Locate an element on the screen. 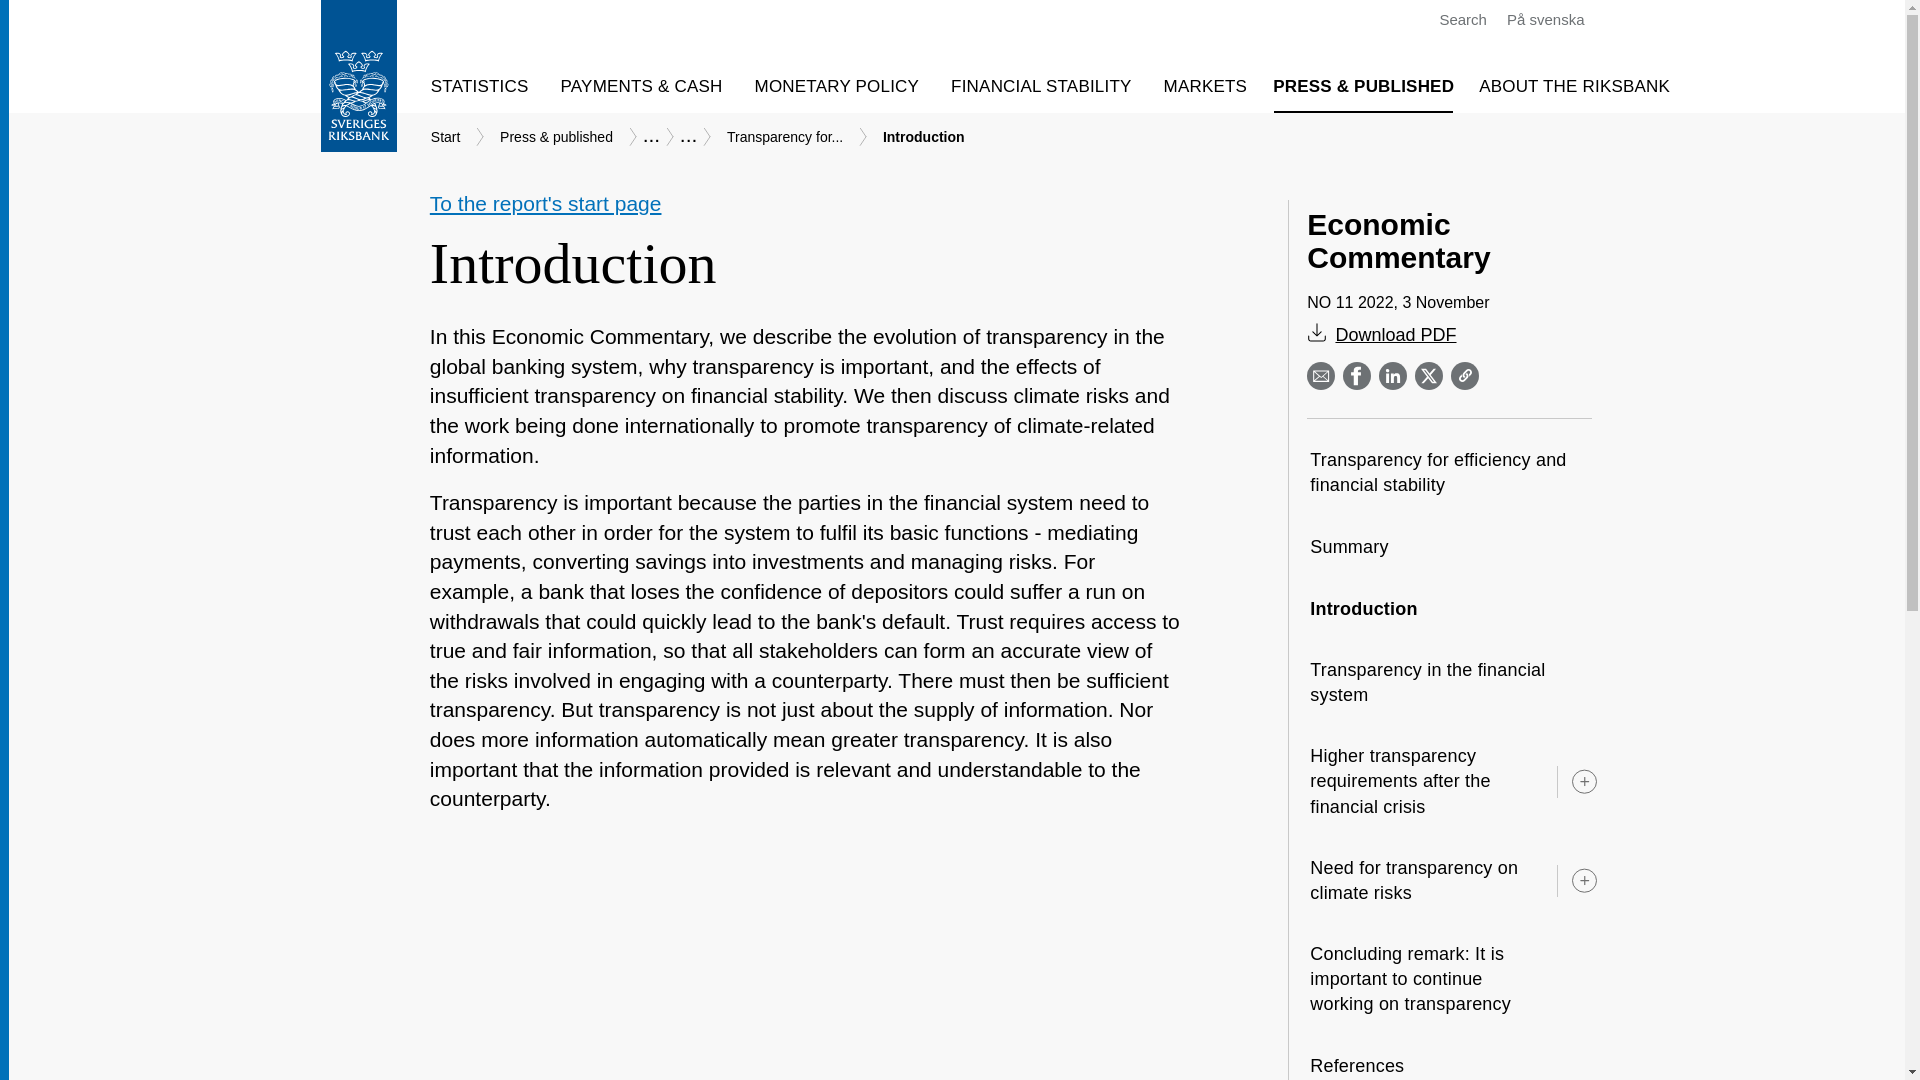 The height and width of the screenshot is (1080, 1920). Need for transparency on climate risks is located at coordinates (1422, 881).